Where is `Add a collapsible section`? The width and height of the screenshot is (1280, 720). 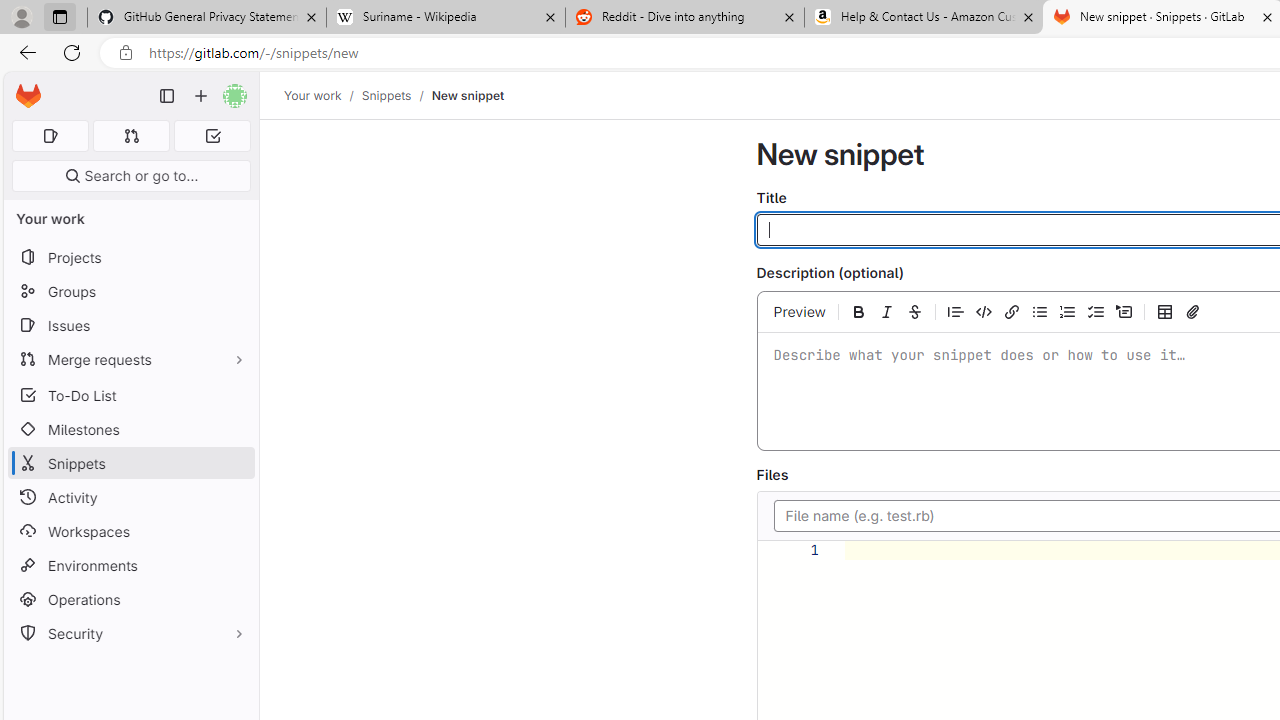
Add a collapsible section is located at coordinates (1124, 311).